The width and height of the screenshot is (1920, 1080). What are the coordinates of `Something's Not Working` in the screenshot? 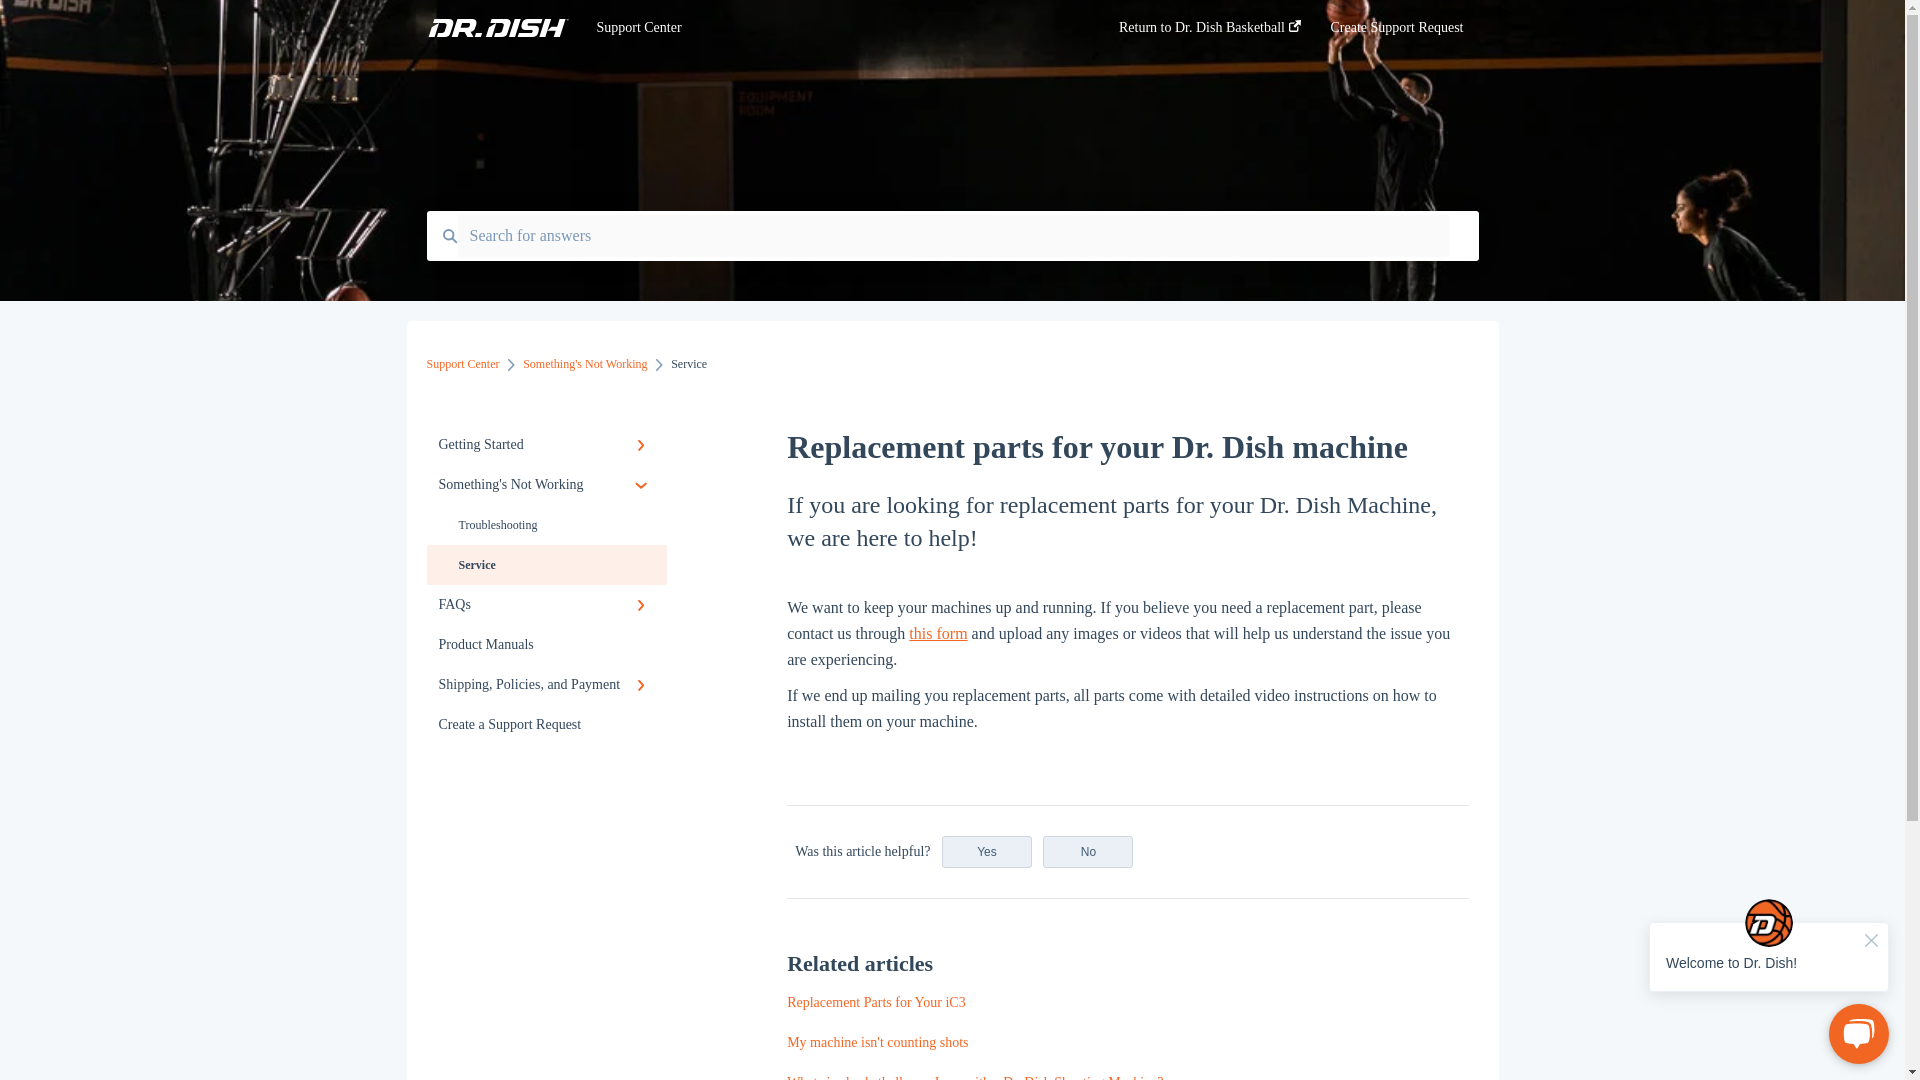 It's located at (546, 485).